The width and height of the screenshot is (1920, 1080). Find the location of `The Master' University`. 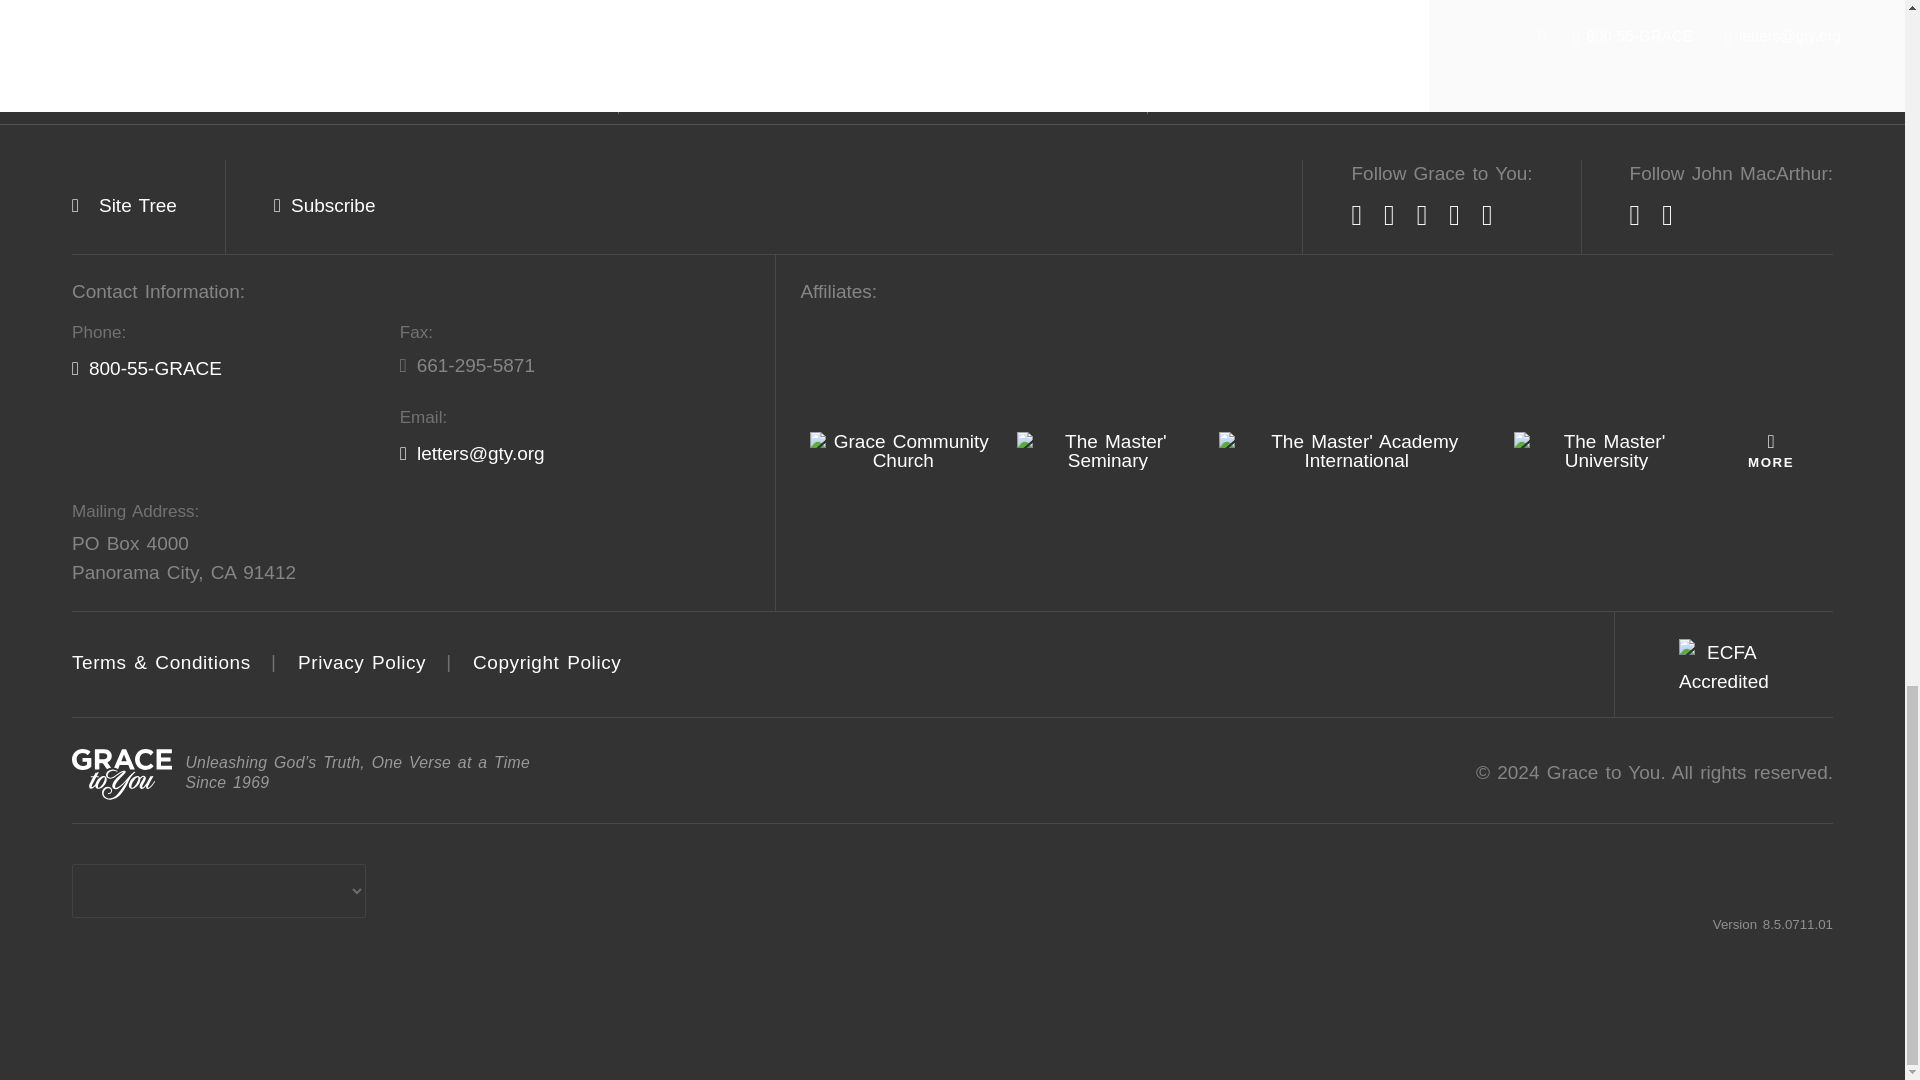

The Master' University is located at coordinates (1606, 450).